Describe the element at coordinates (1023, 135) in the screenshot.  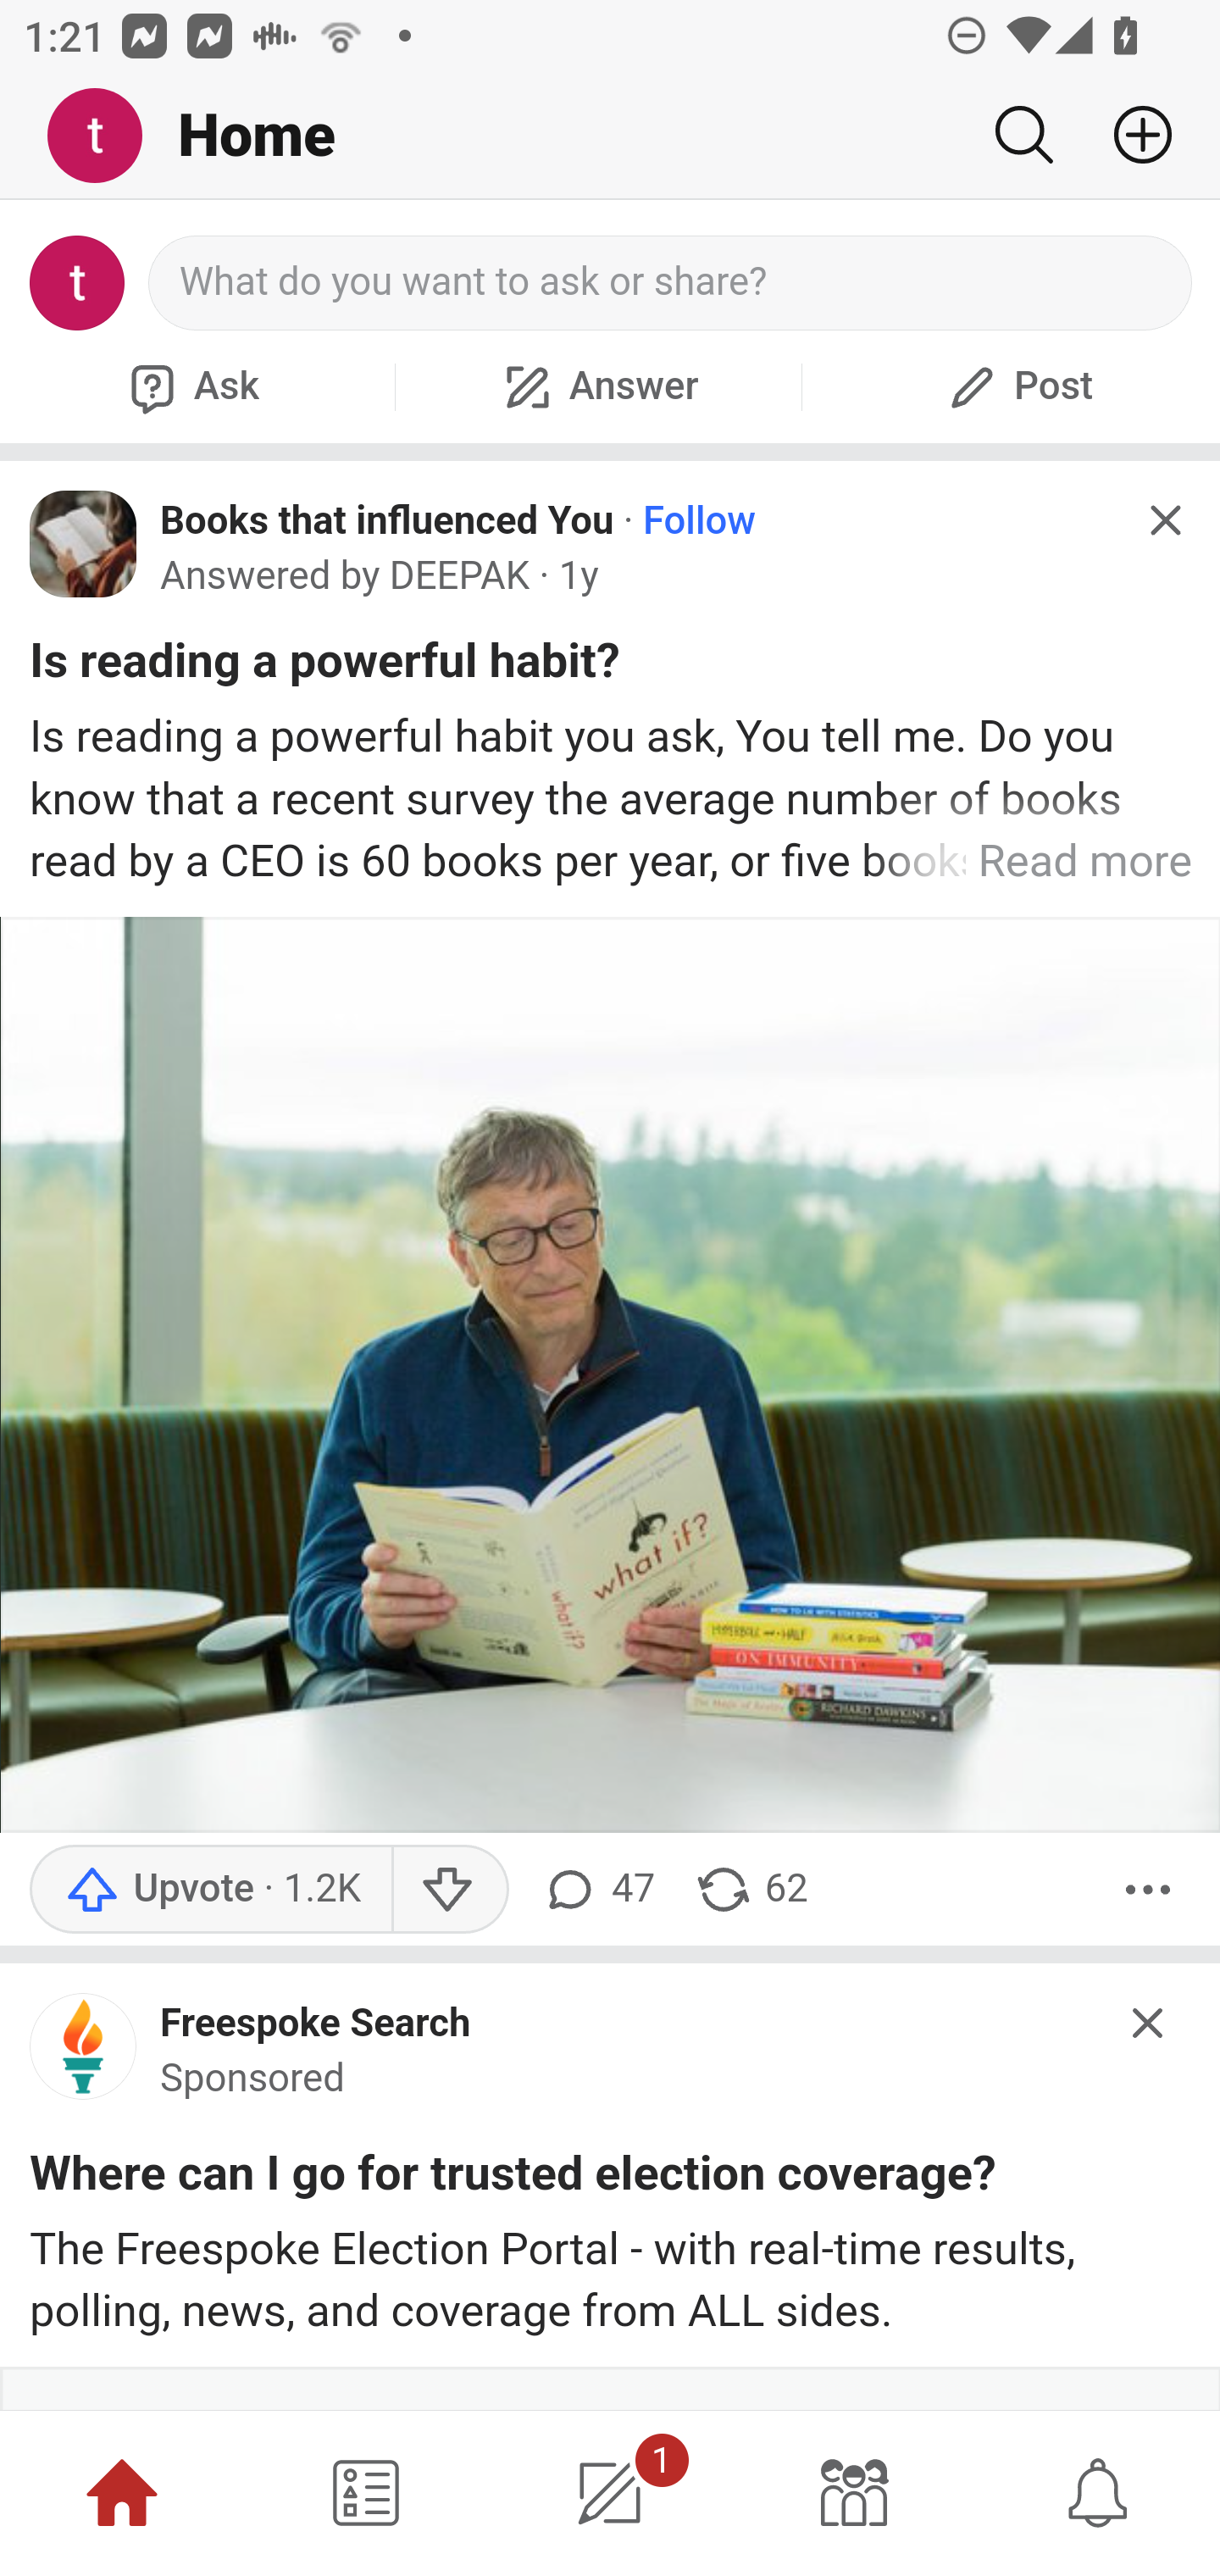
I see `Search` at that location.